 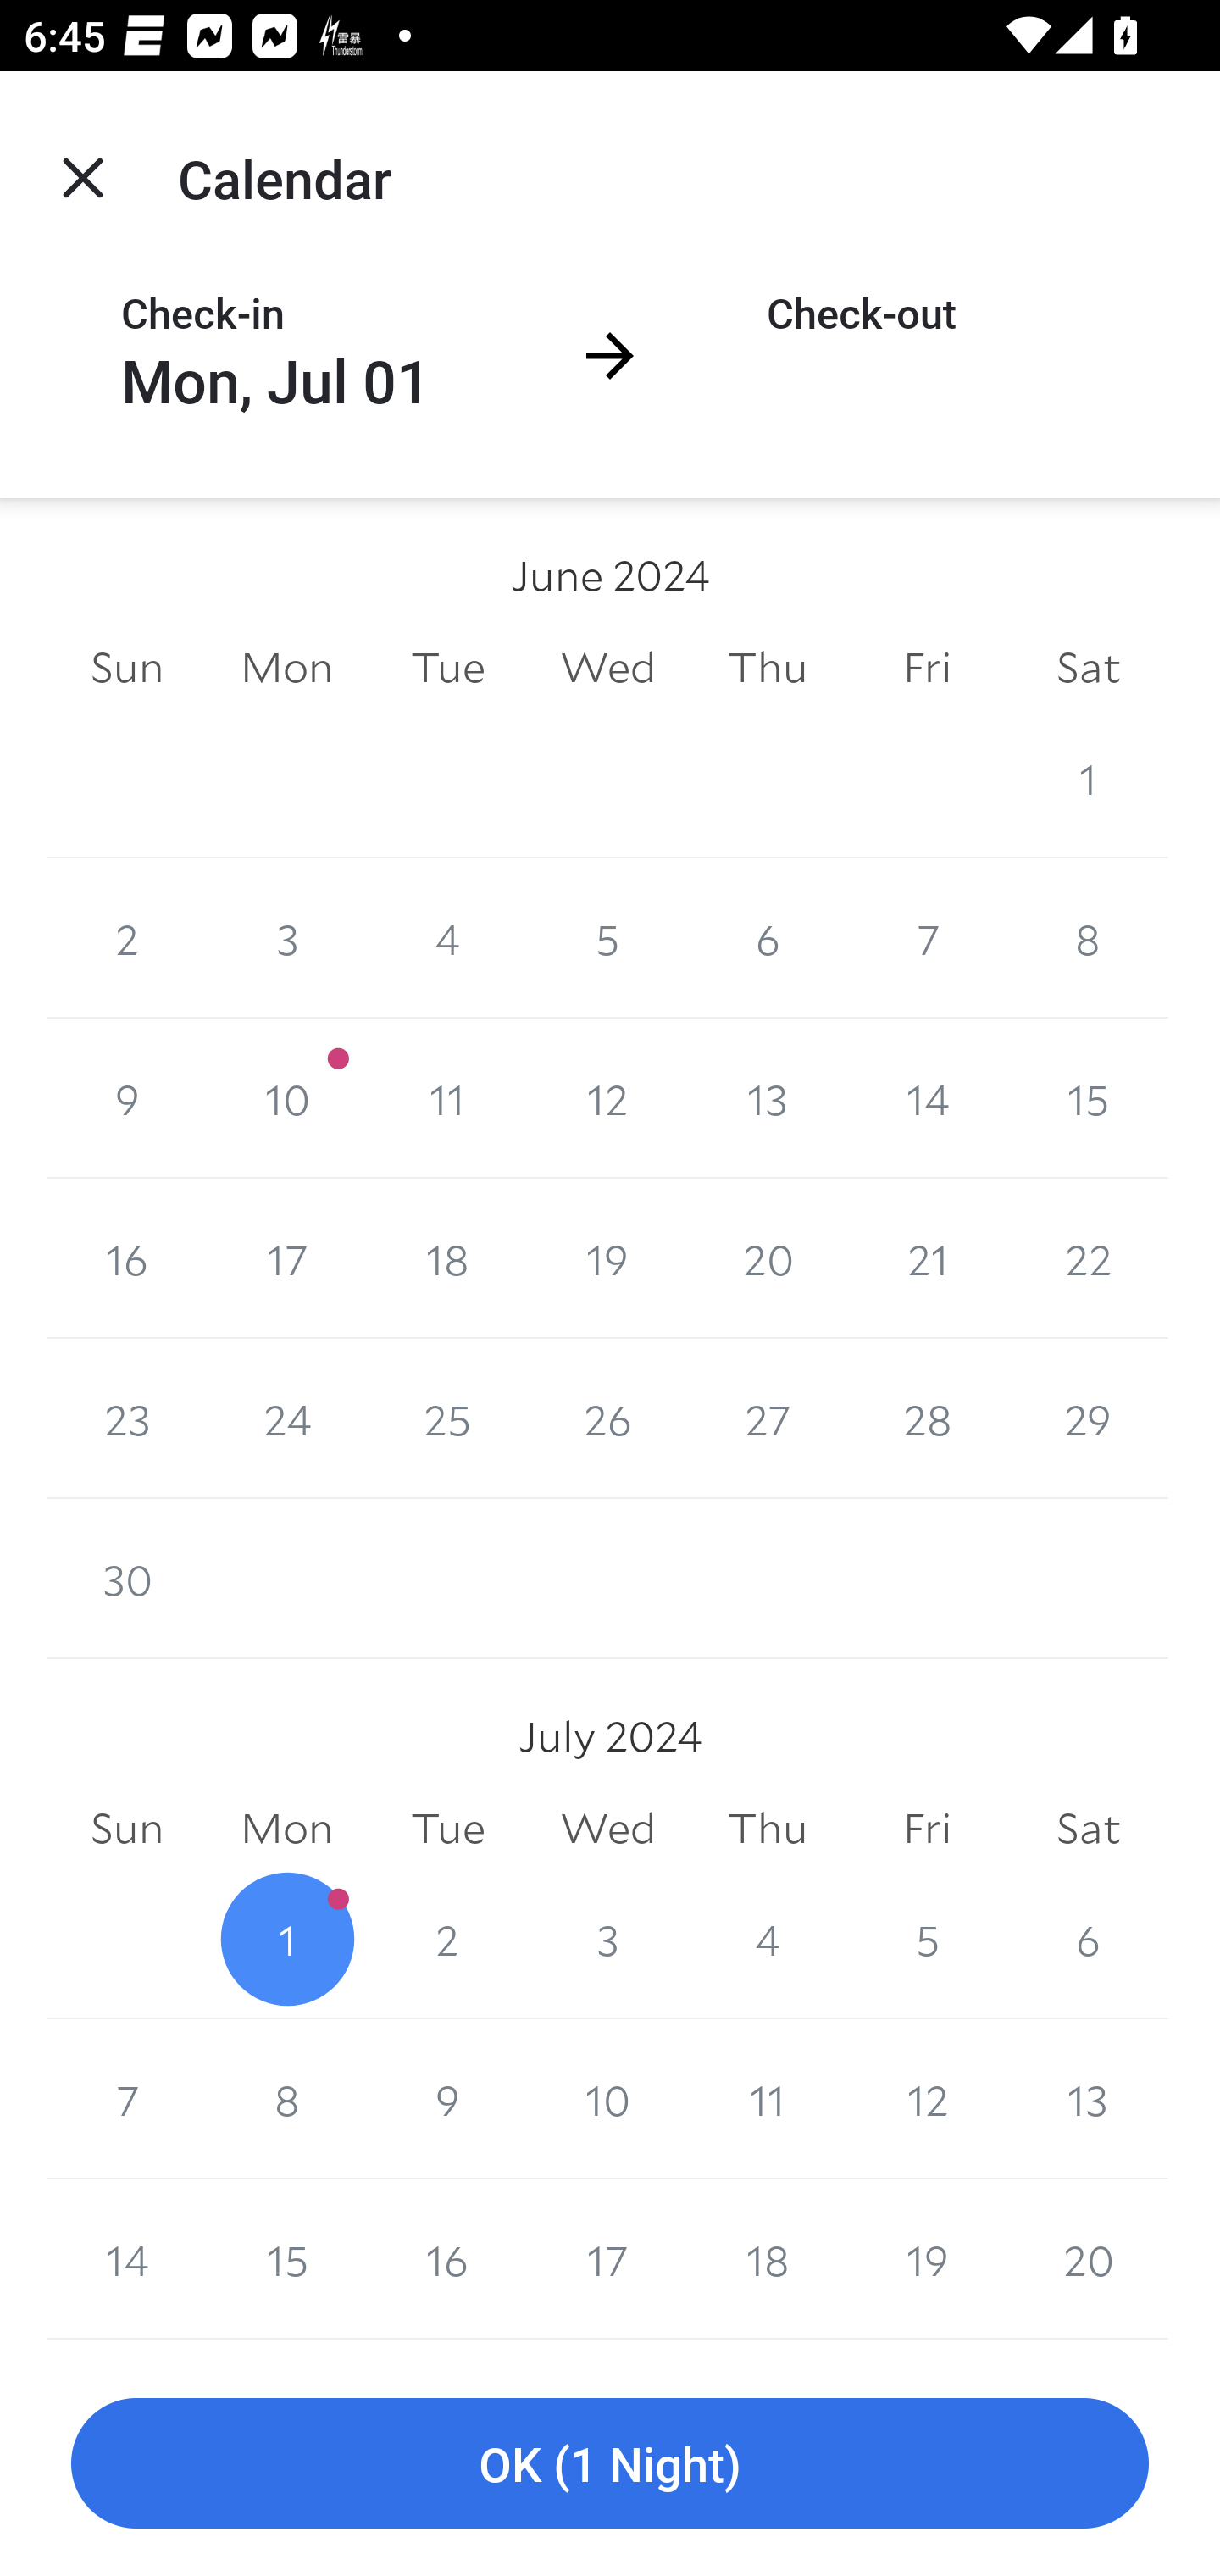 What do you see at coordinates (447, 1418) in the screenshot?
I see `25 25 June 2024` at bounding box center [447, 1418].